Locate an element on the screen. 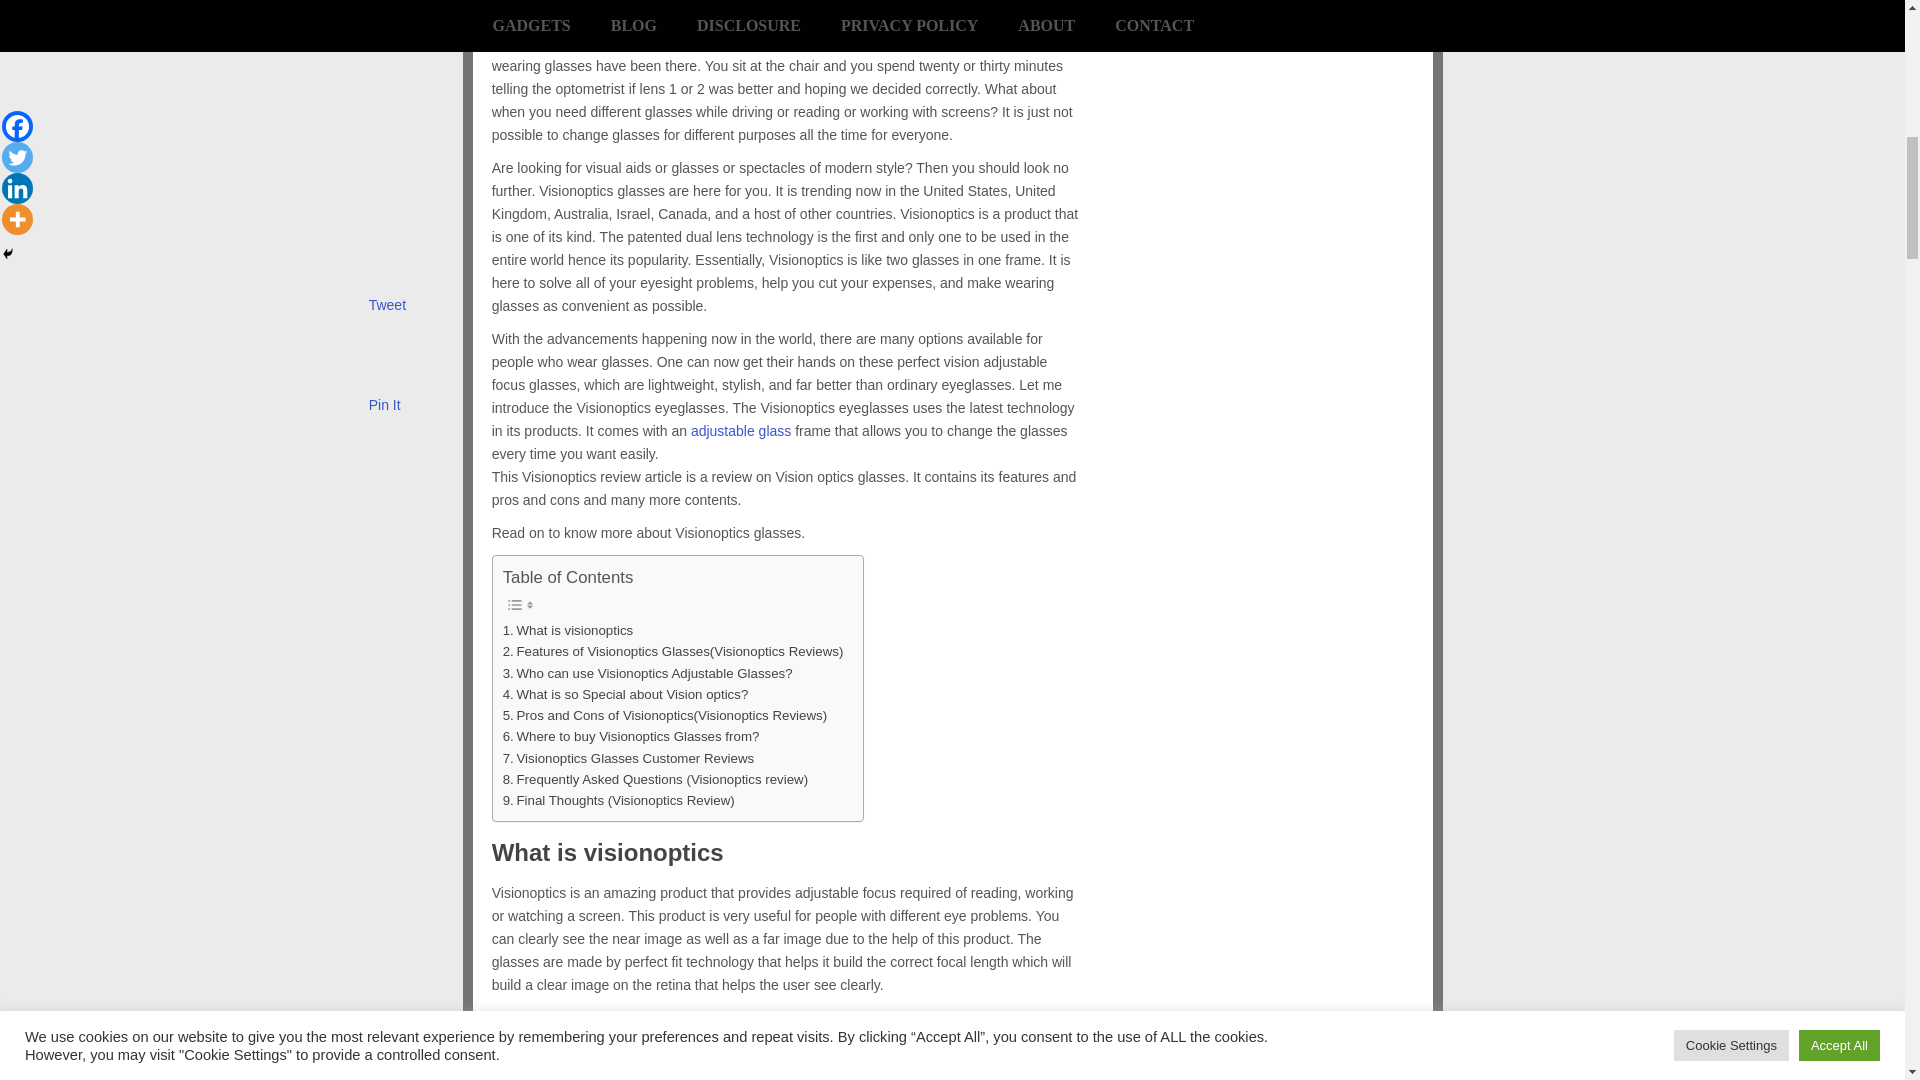  Who can use Visionoptics Adjustable Glasses? is located at coordinates (648, 673).